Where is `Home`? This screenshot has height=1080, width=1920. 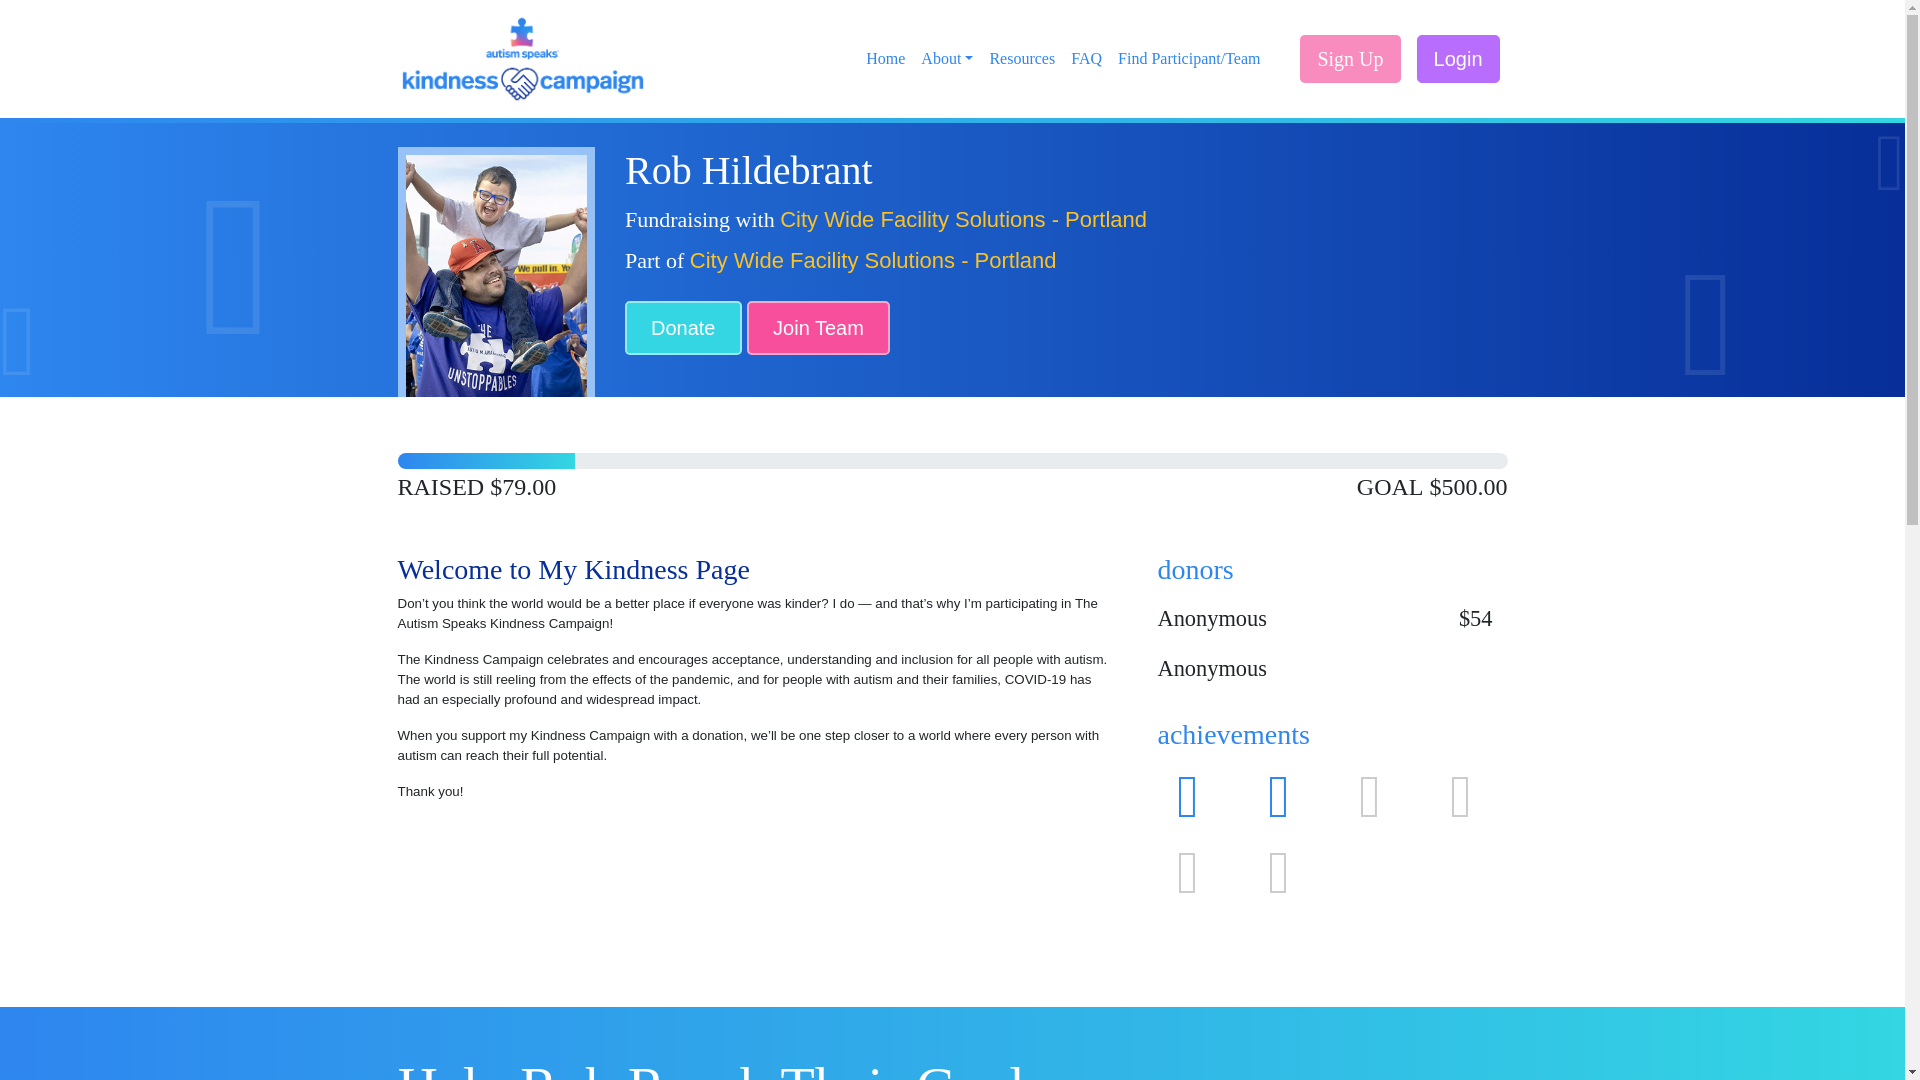
Home is located at coordinates (886, 58).